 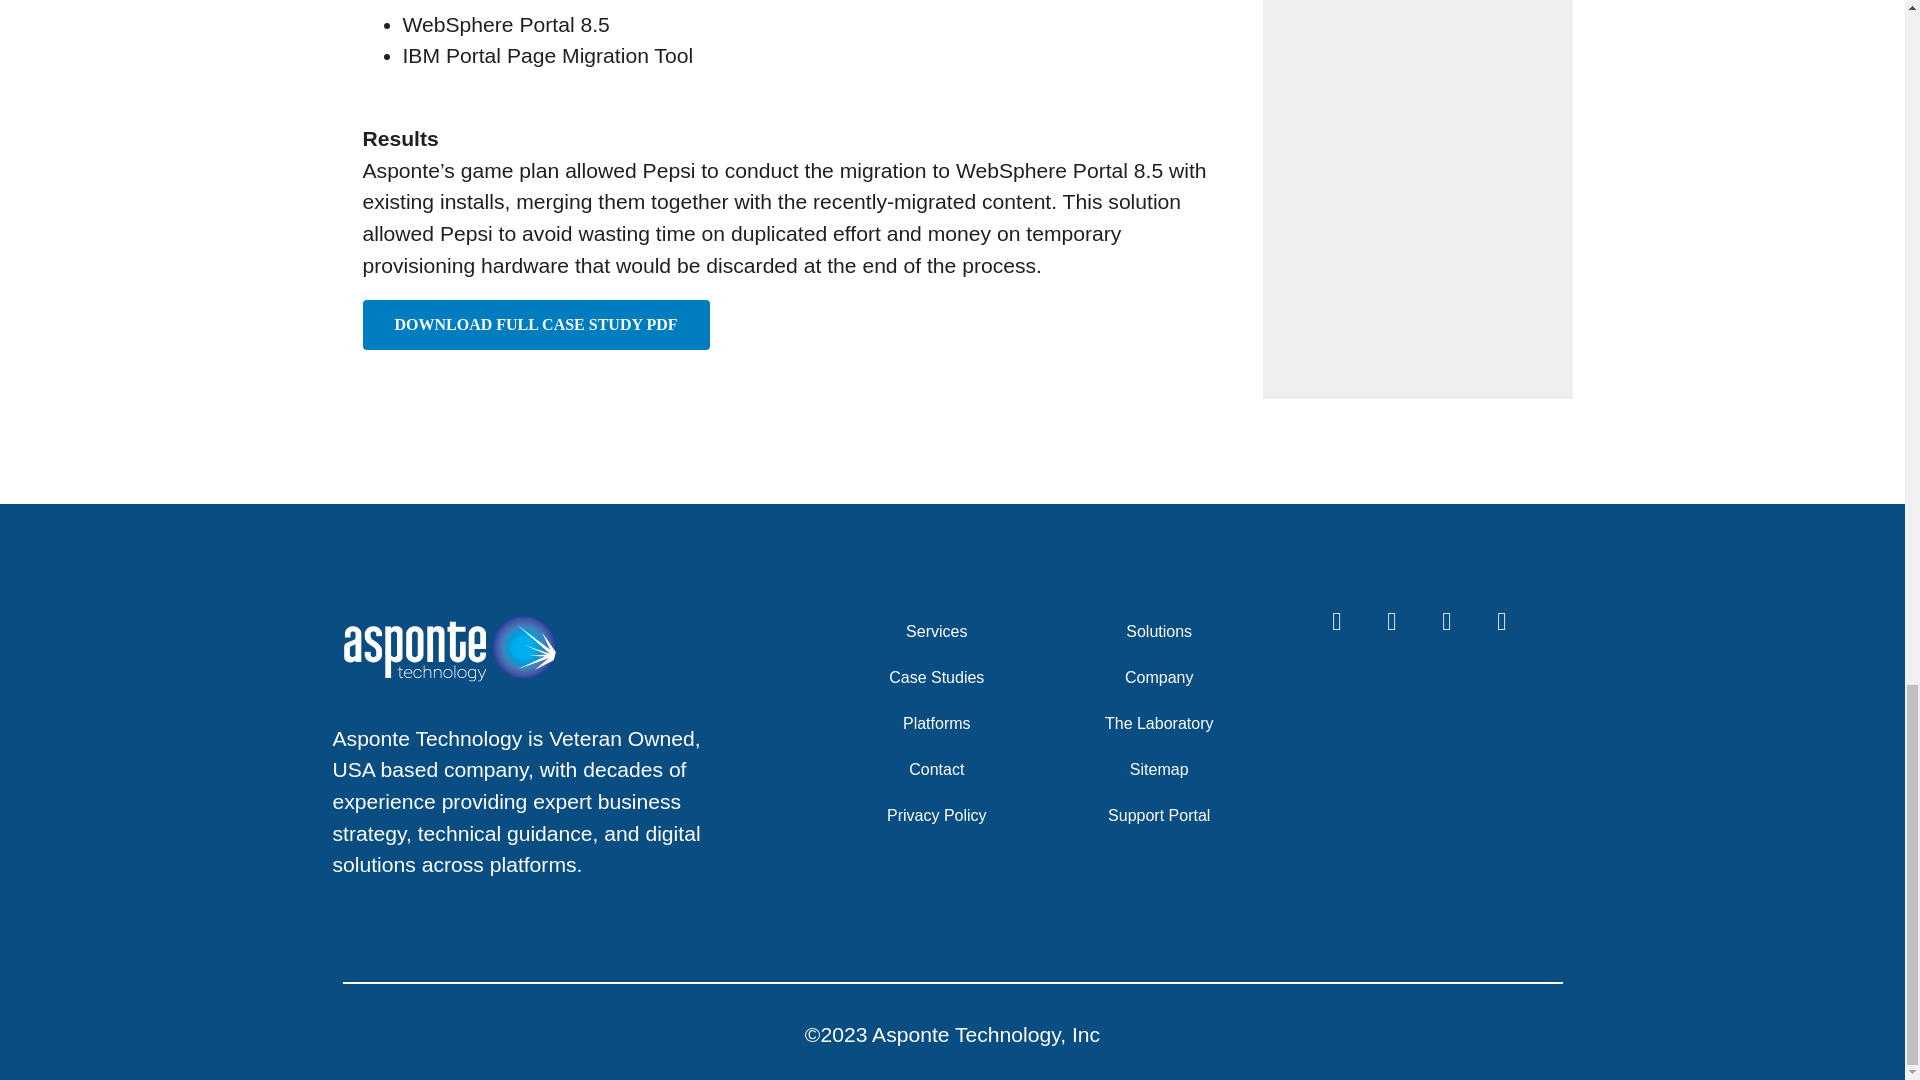 What do you see at coordinates (535, 324) in the screenshot?
I see `DOWNLOAD FULL CASE STUDY PDF` at bounding box center [535, 324].